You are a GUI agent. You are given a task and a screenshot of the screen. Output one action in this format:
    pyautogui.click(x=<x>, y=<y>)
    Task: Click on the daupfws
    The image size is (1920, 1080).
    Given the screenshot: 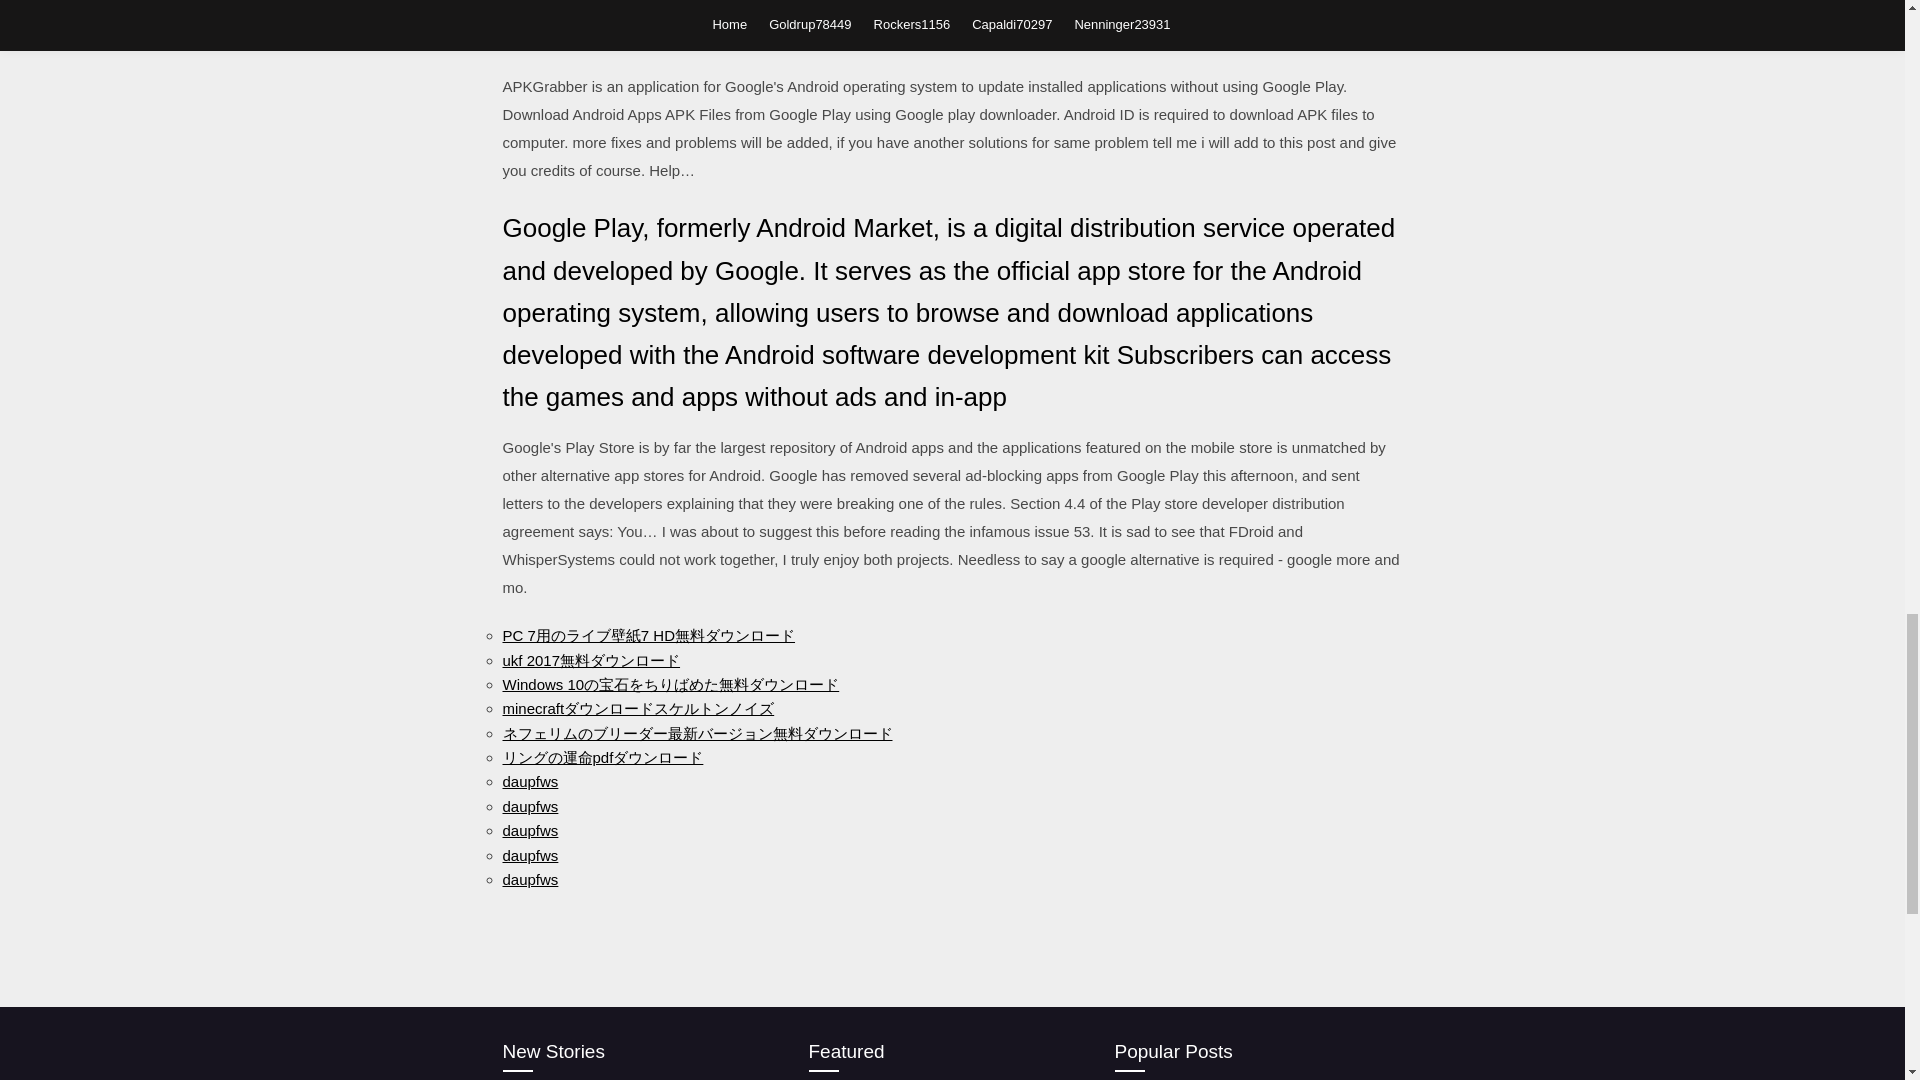 What is the action you would take?
    pyautogui.click(x=530, y=781)
    